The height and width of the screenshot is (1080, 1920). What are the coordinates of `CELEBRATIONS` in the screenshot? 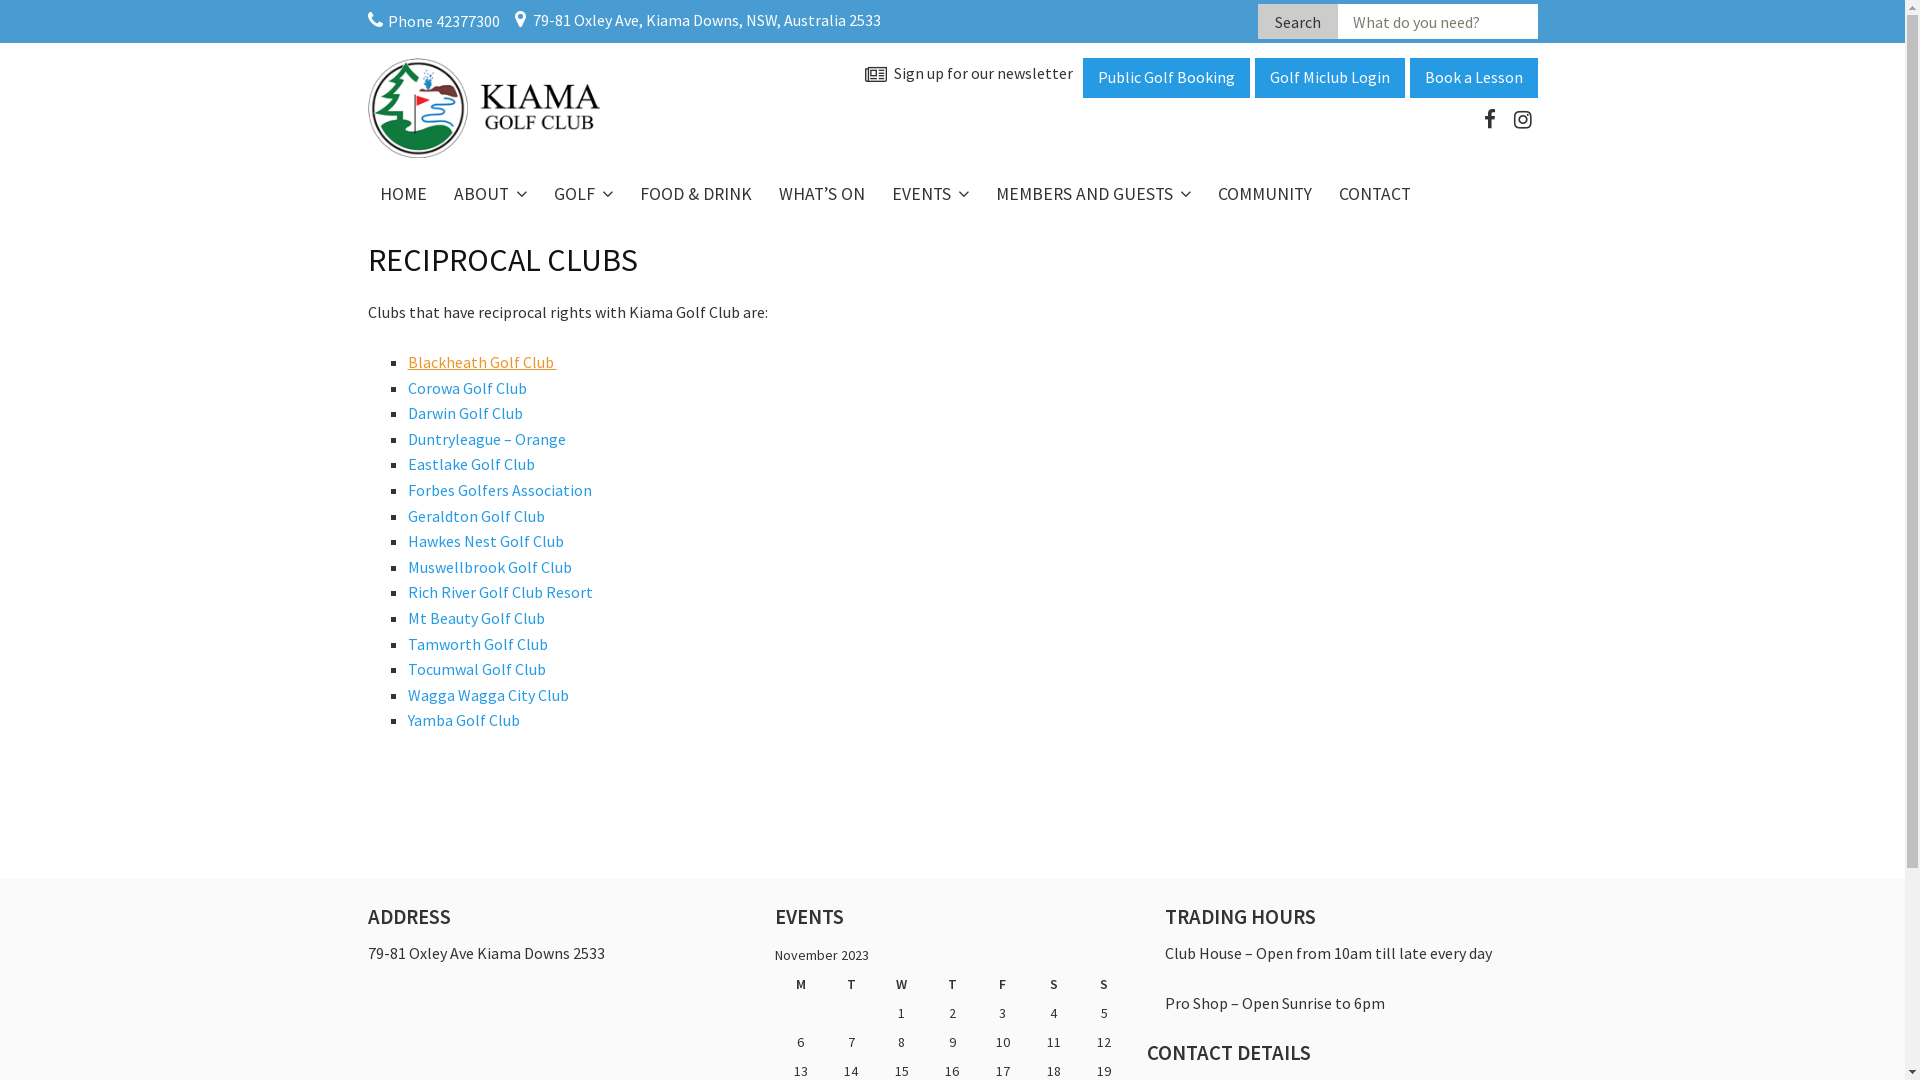 It's located at (978, 236).